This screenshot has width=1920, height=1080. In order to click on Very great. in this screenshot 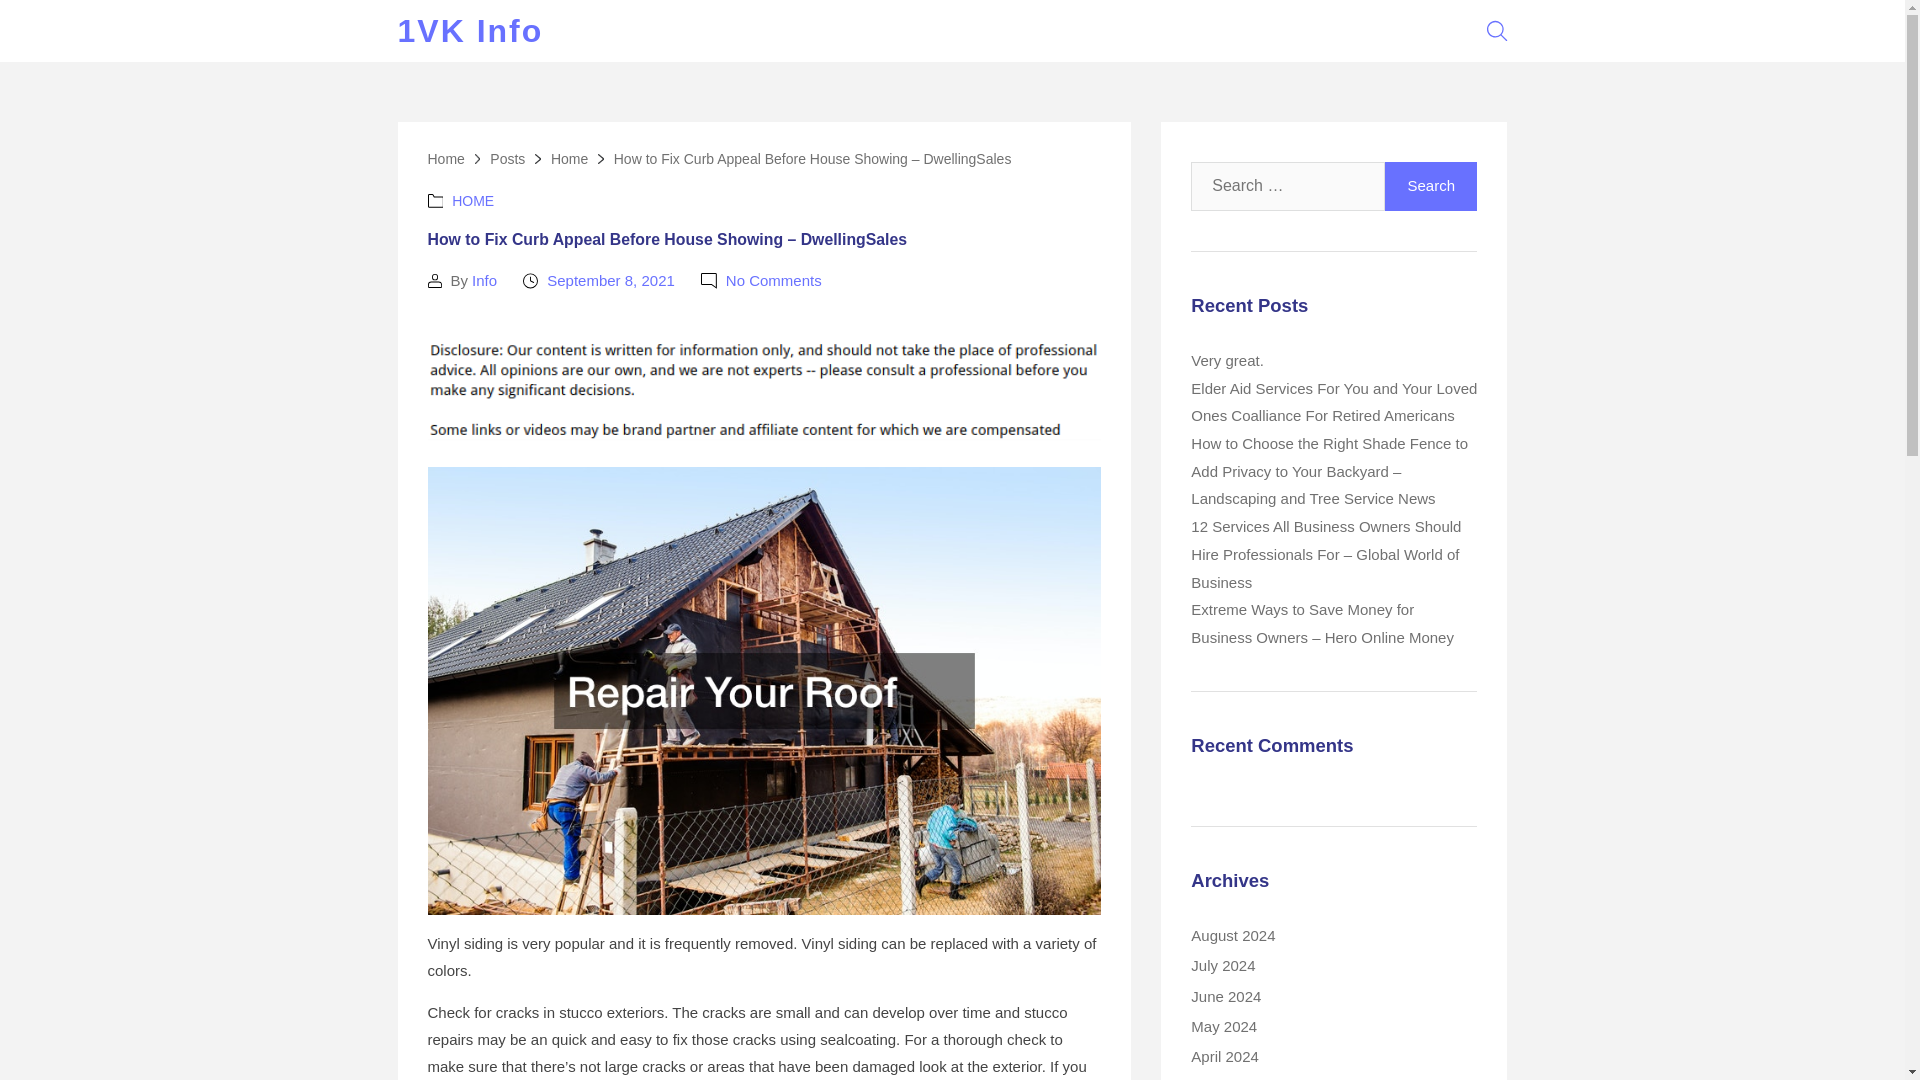, I will do `click(1226, 360)`.